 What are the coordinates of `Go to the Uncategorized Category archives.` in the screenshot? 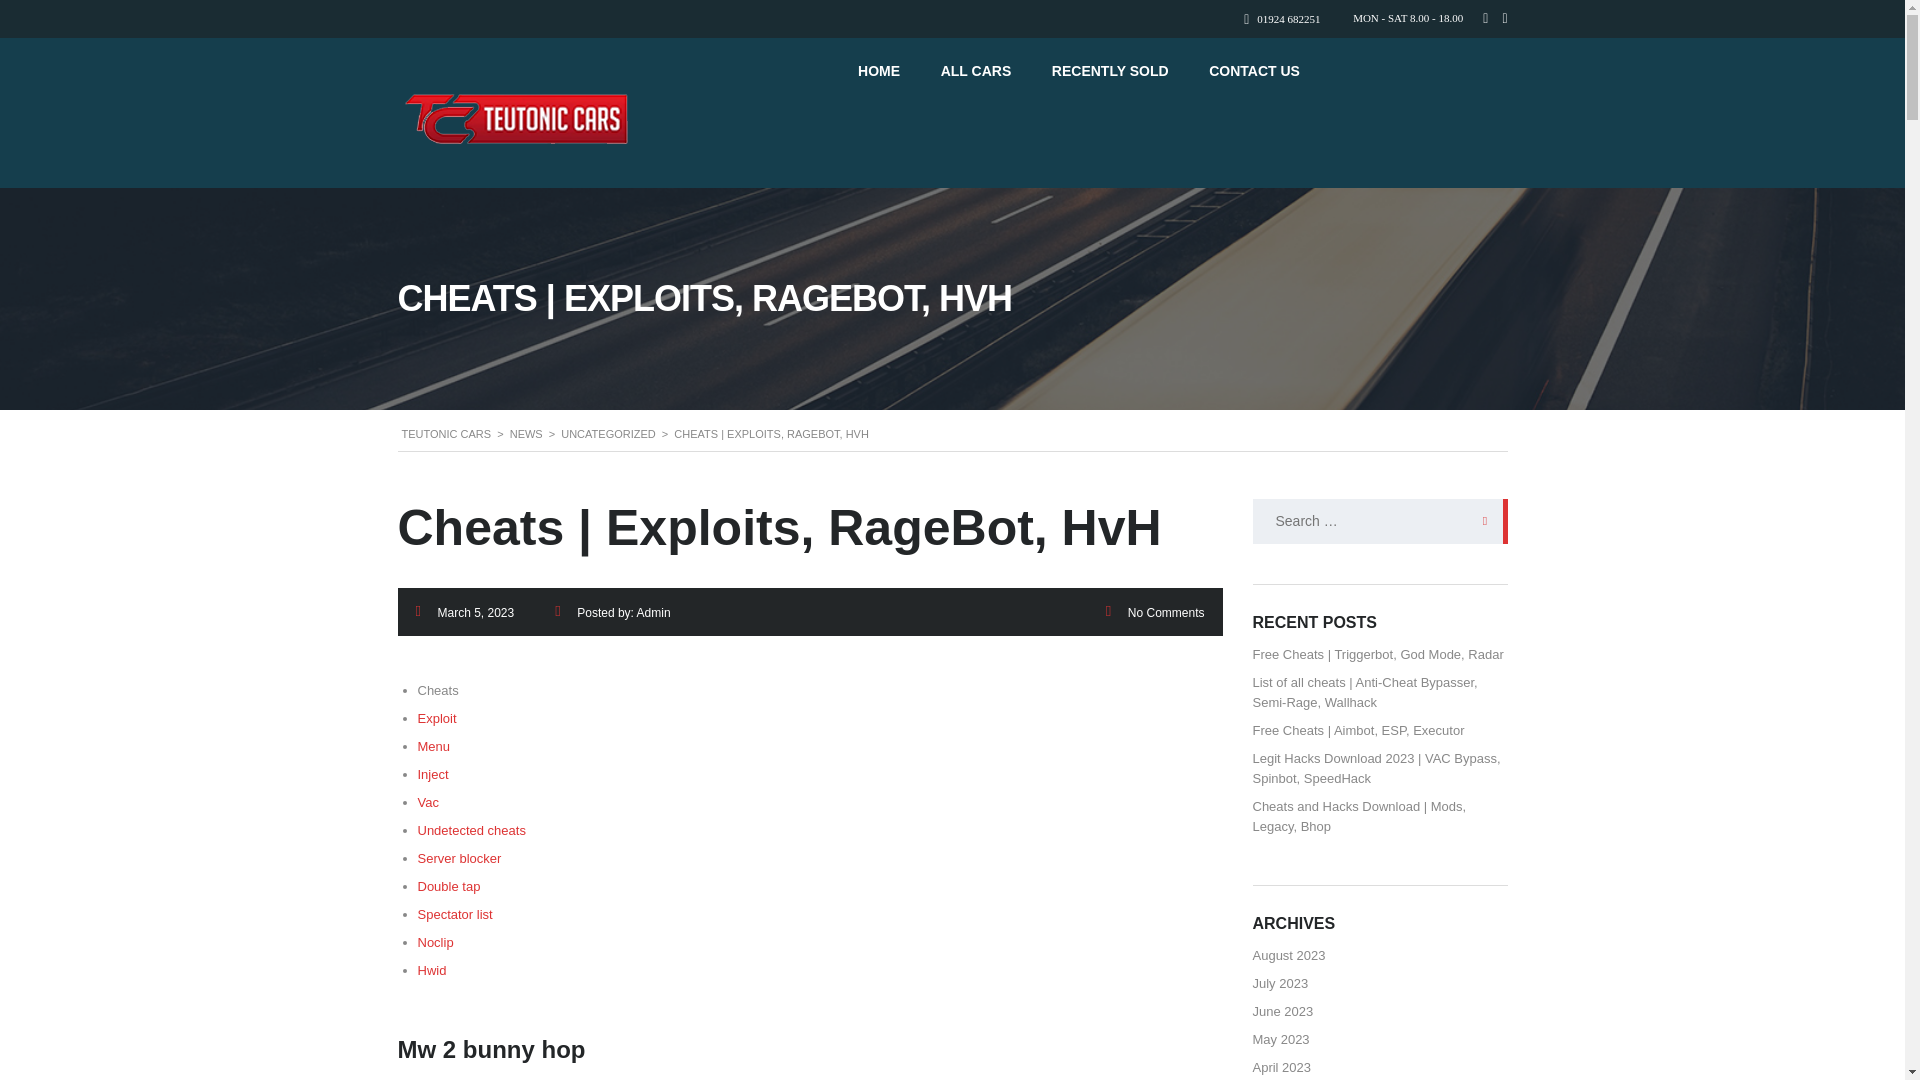 It's located at (608, 433).